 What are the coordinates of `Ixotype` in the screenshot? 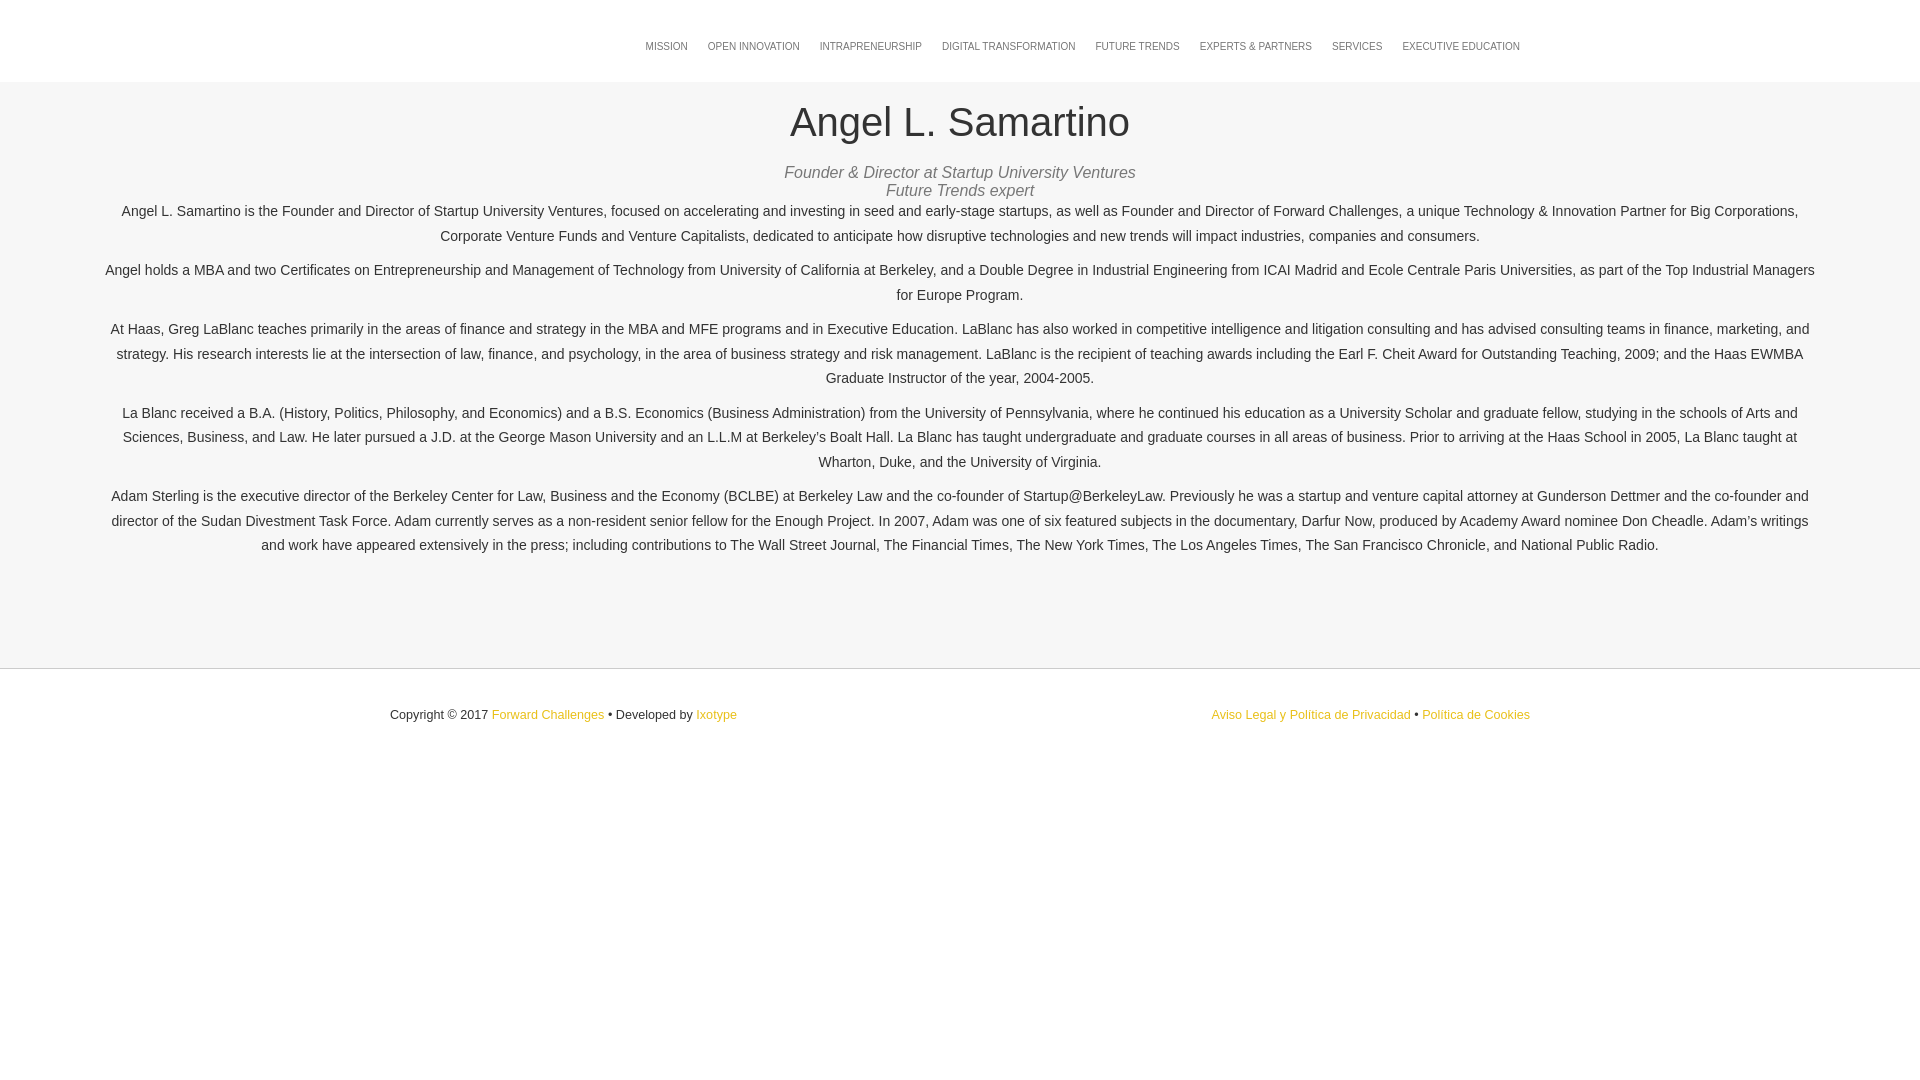 It's located at (716, 715).